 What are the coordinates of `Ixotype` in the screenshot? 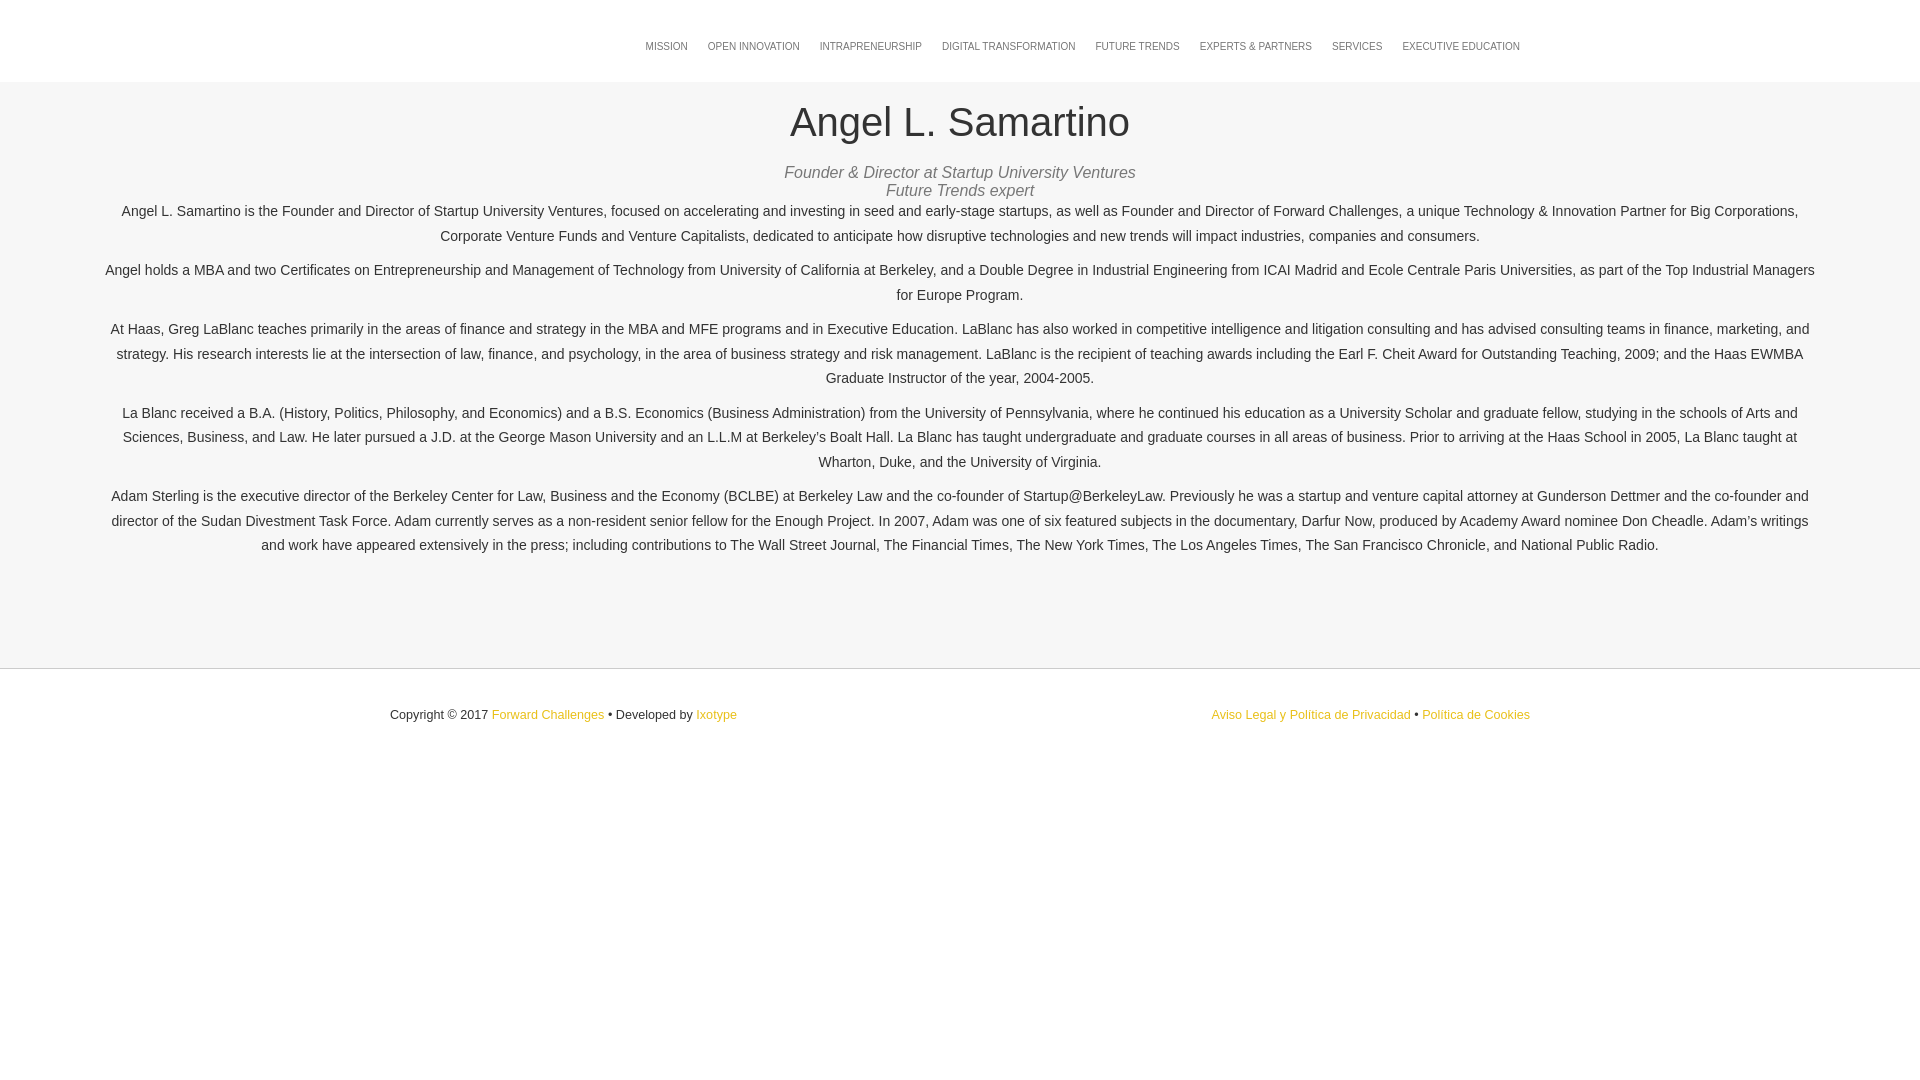 It's located at (716, 715).